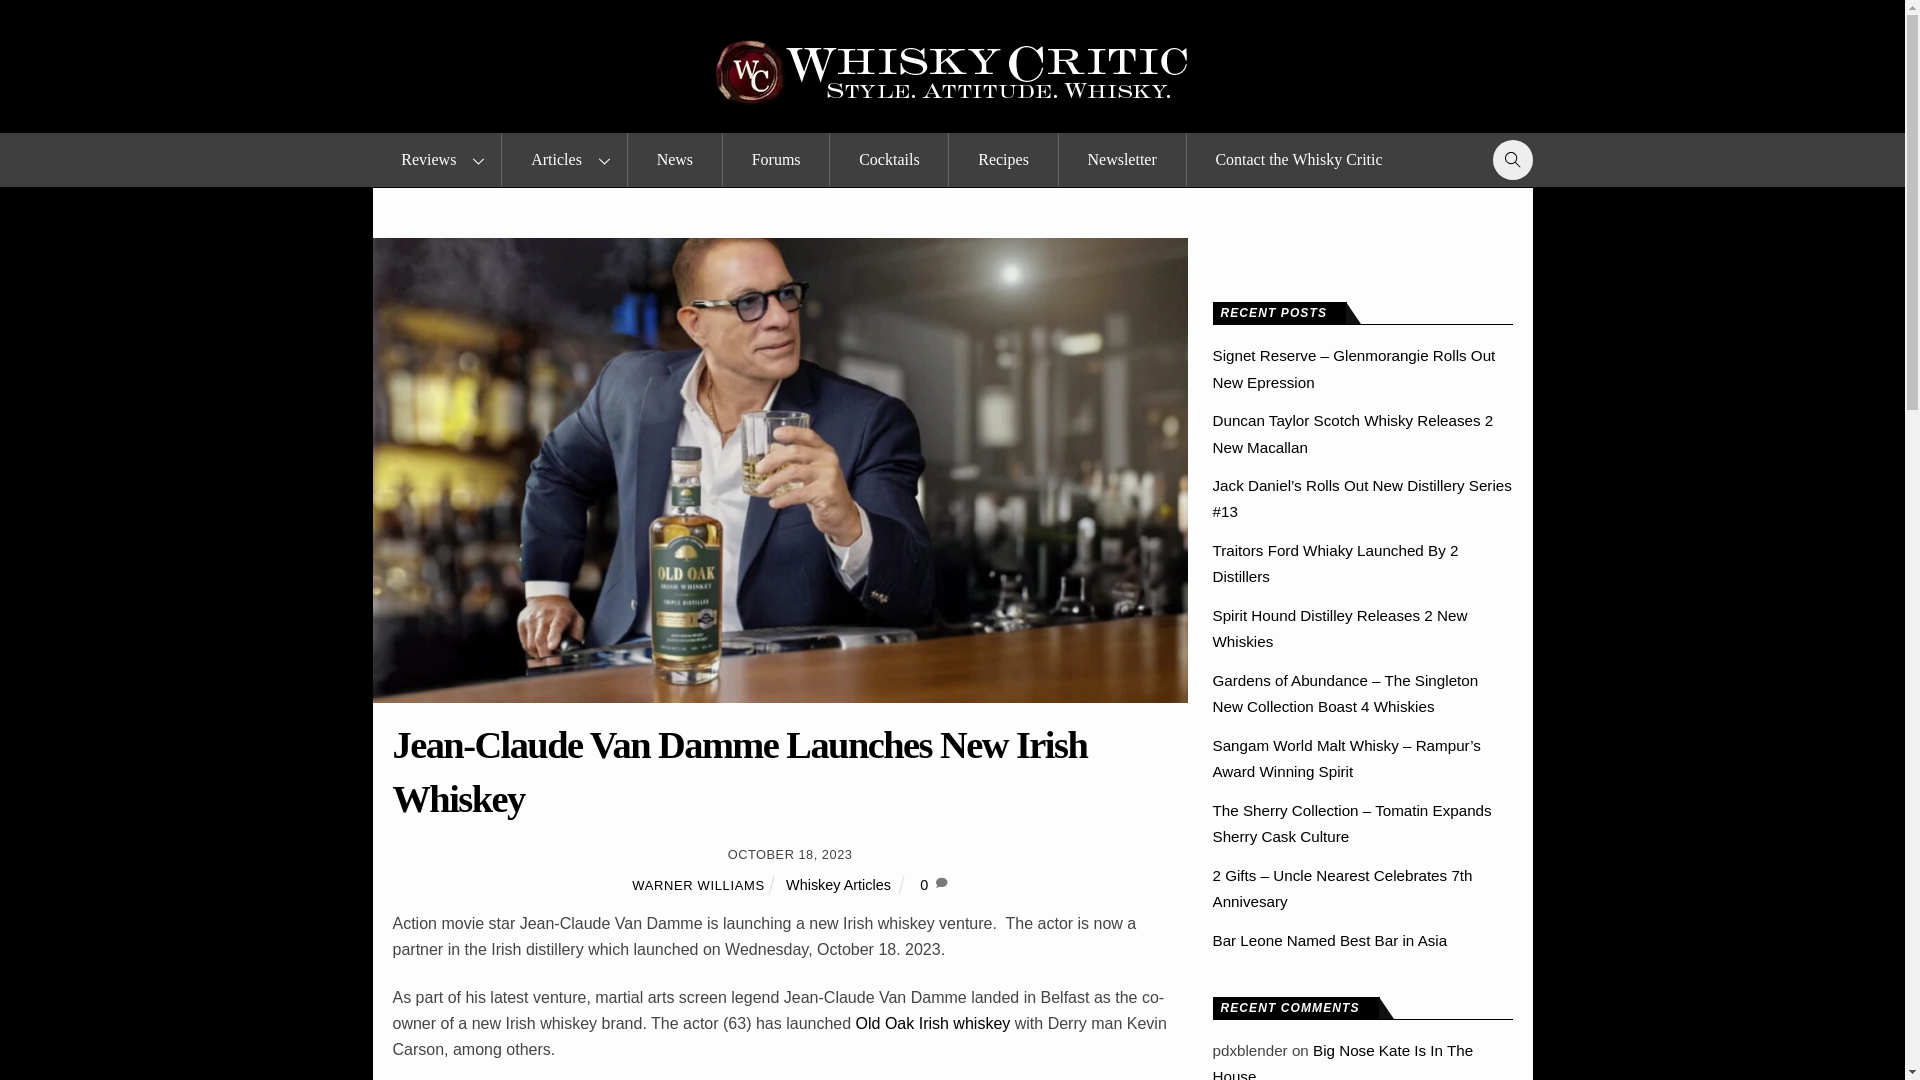 This screenshot has width=1920, height=1080. What do you see at coordinates (563, 159) in the screenshot?
I see `Articles` at bounding box center [563, 159].